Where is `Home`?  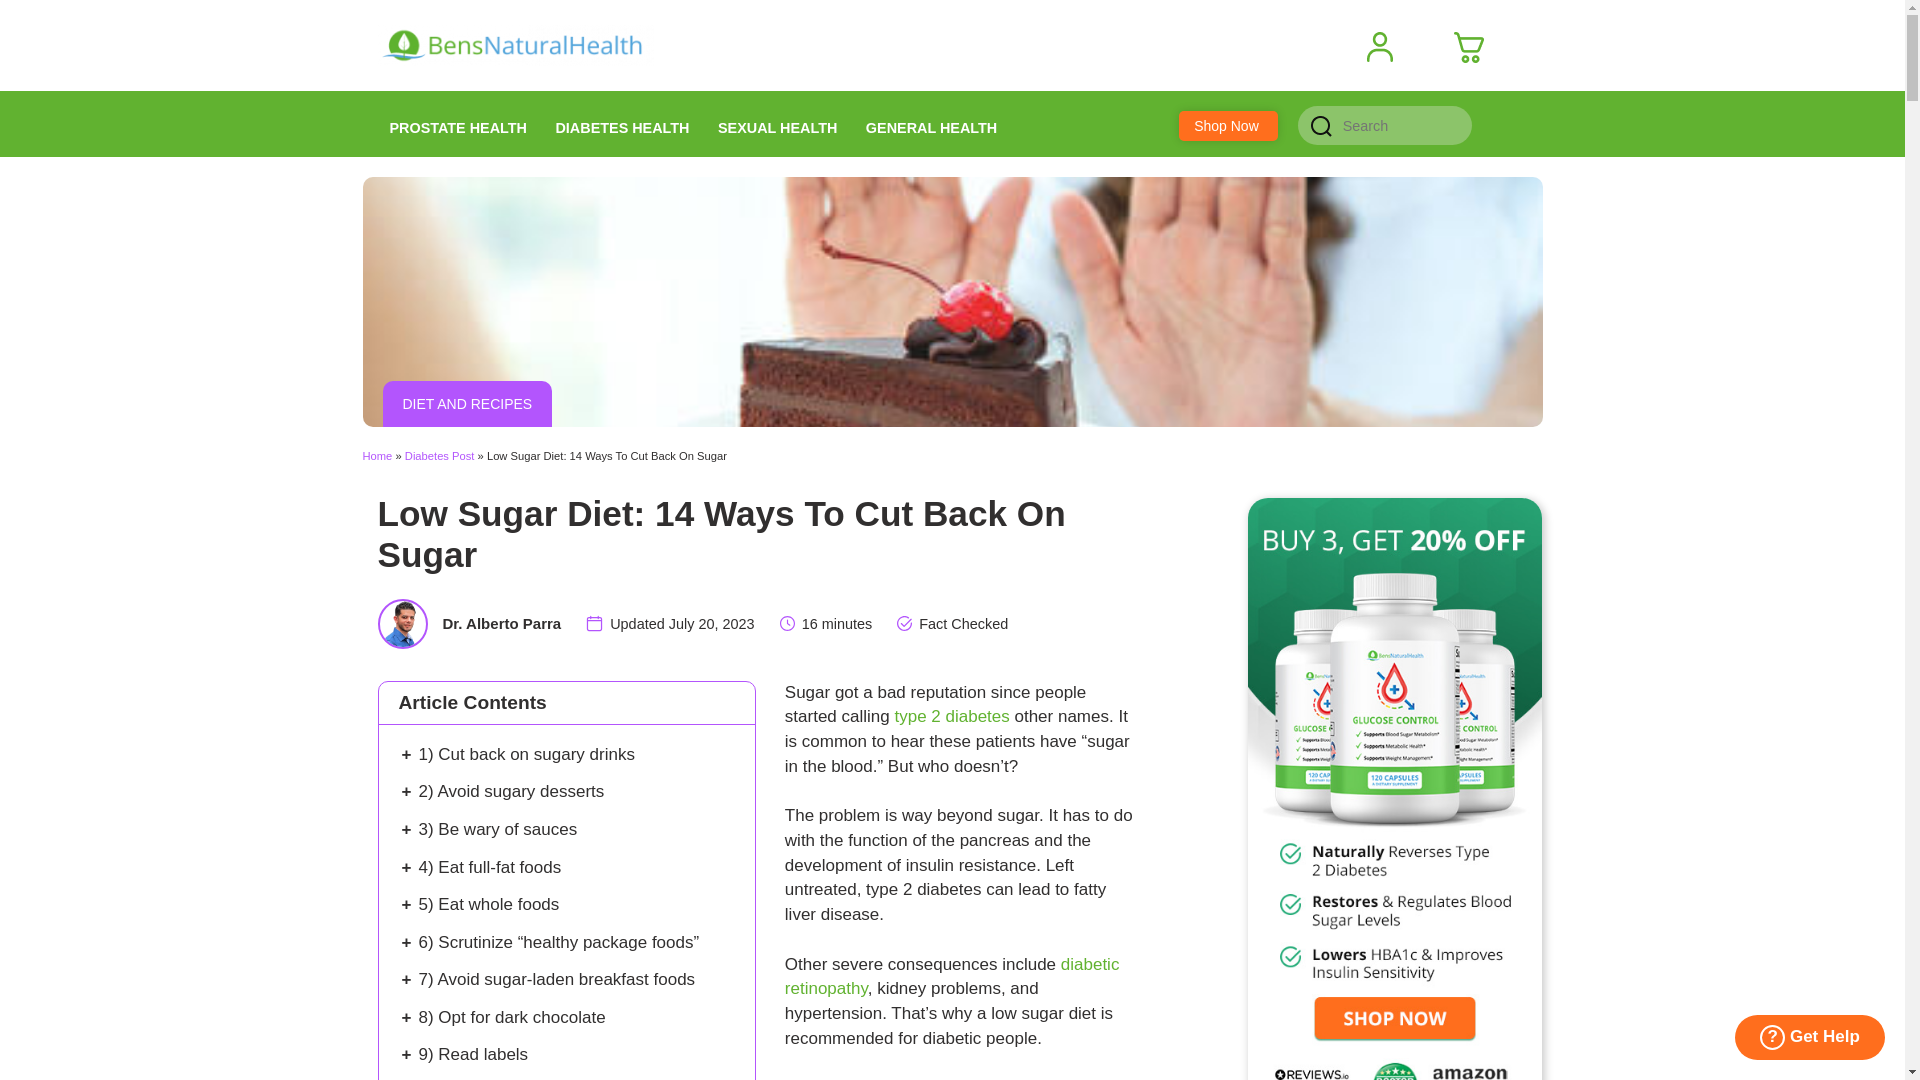 Home is located at coordinates (376, 456).